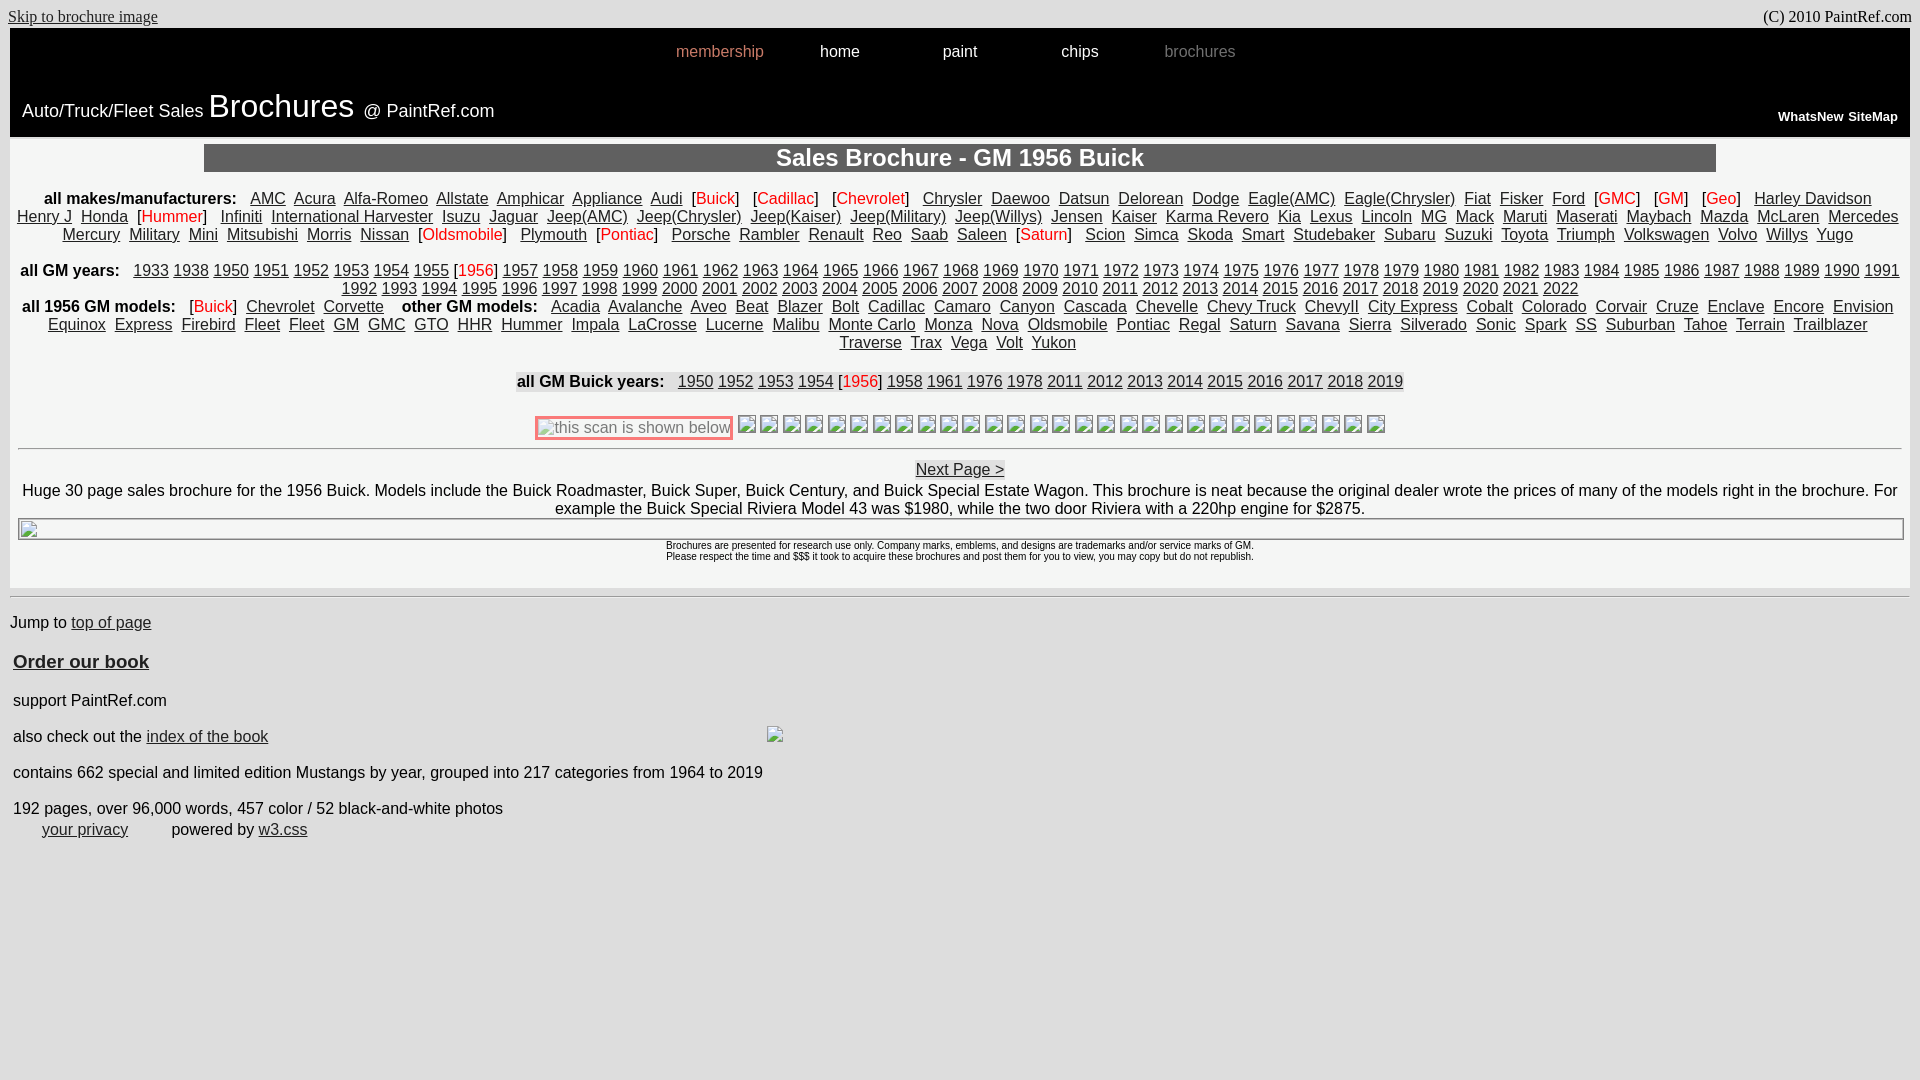  What do you see at coordinates (752, 306) in the screenshot?
I see `Chevrolet Beat sales brochure` at bounding box center [752, 306].